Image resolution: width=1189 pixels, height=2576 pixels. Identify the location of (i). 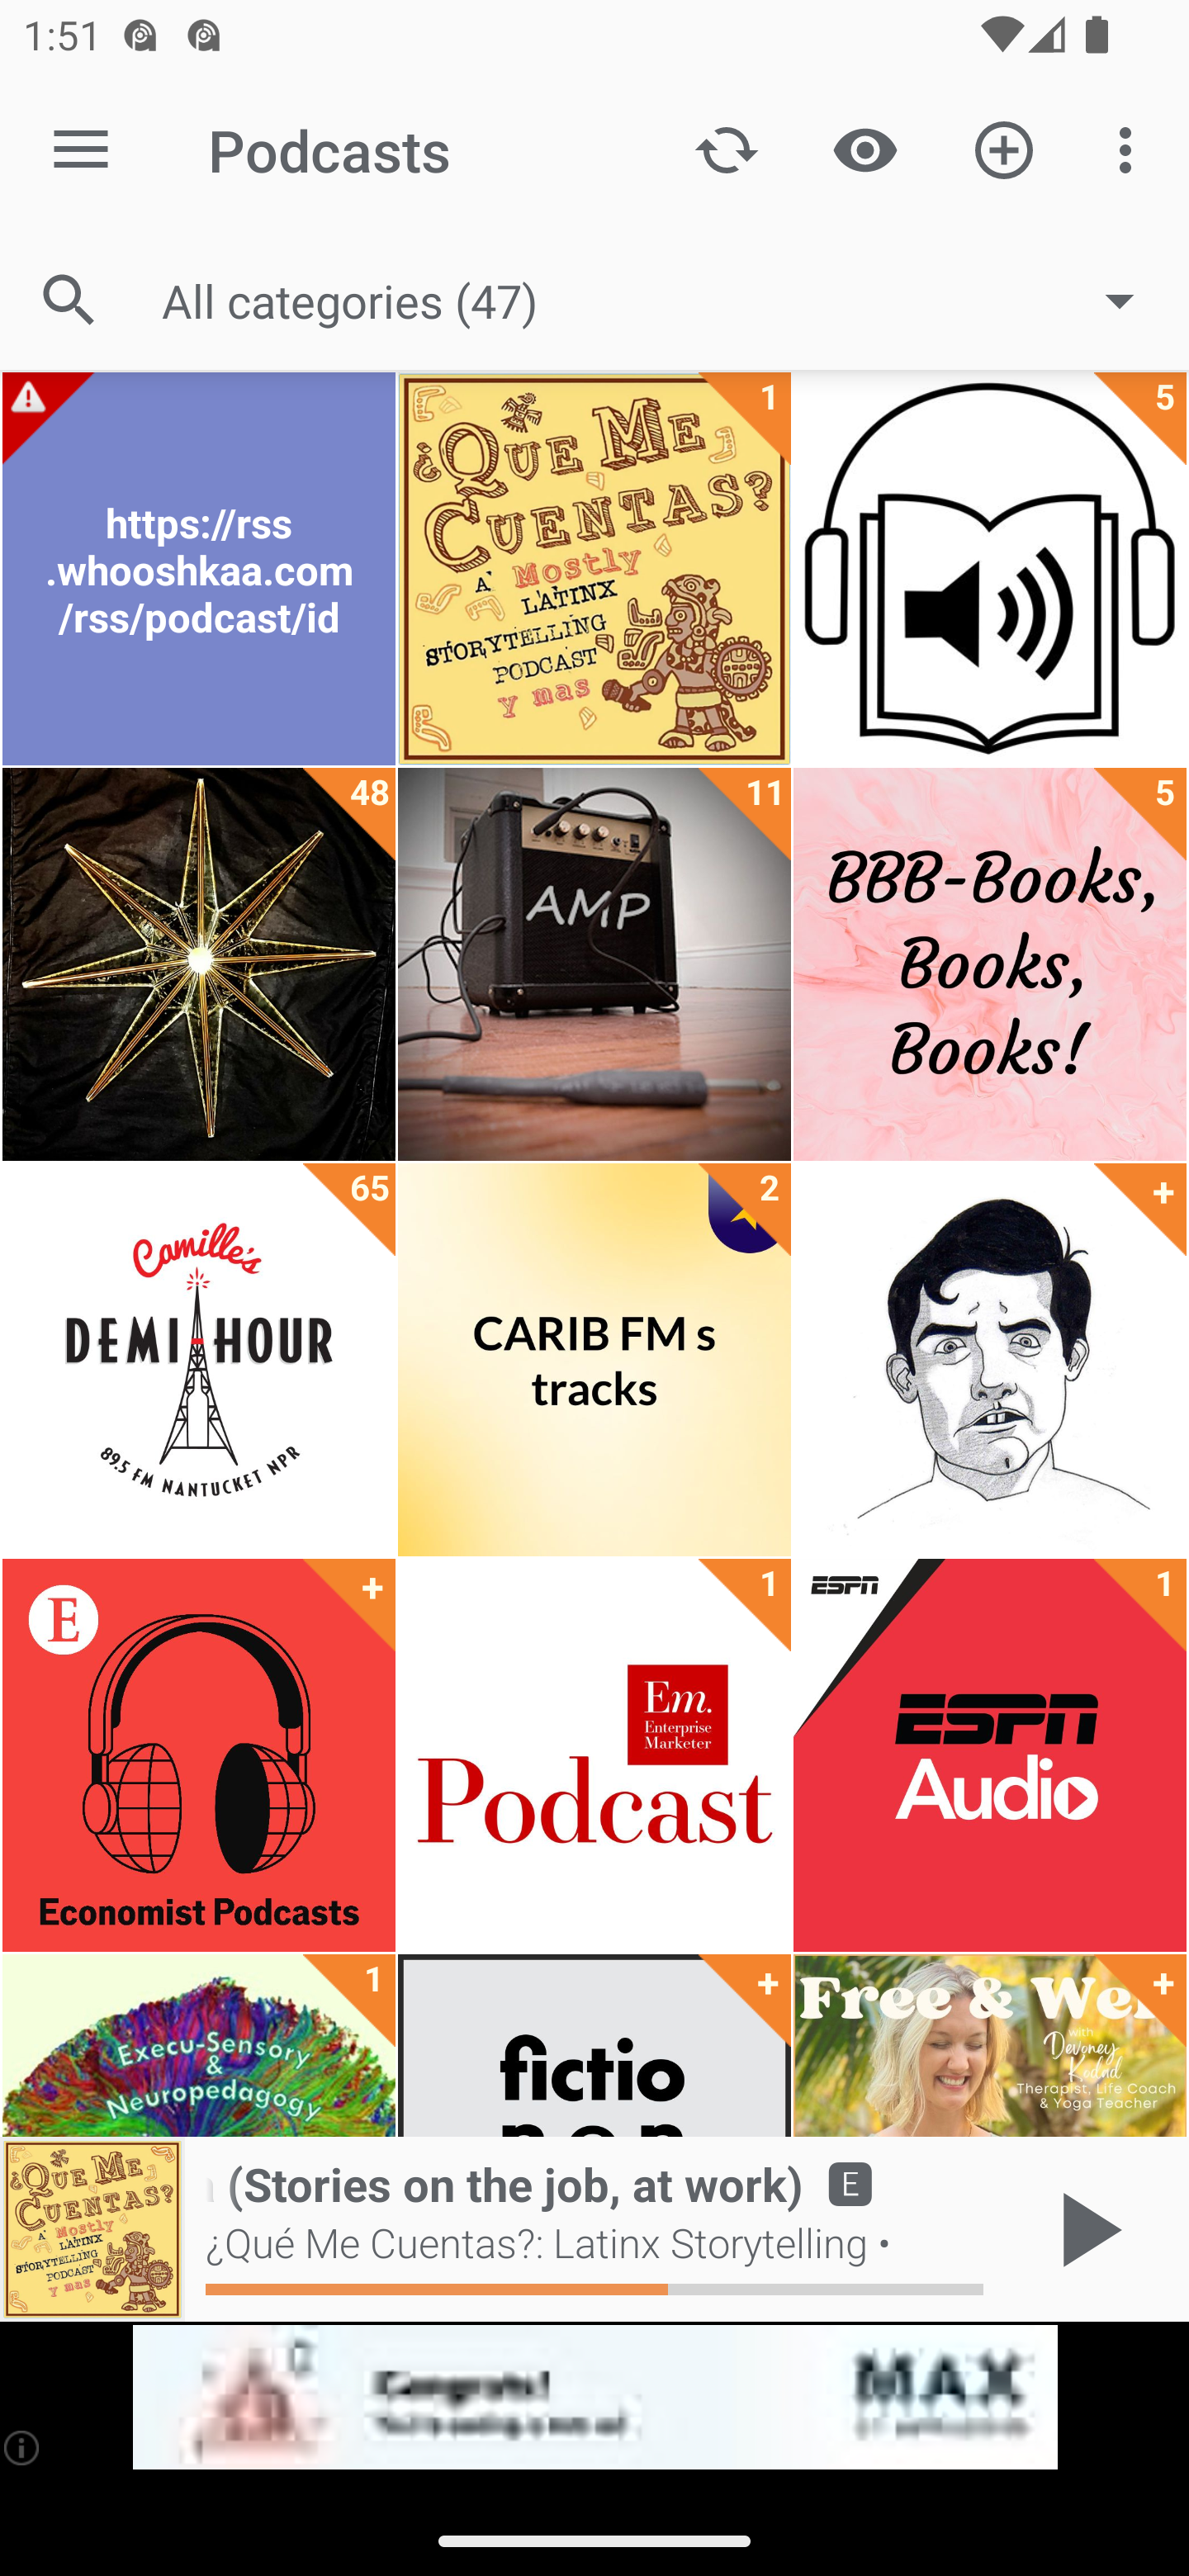
(23, 2447).